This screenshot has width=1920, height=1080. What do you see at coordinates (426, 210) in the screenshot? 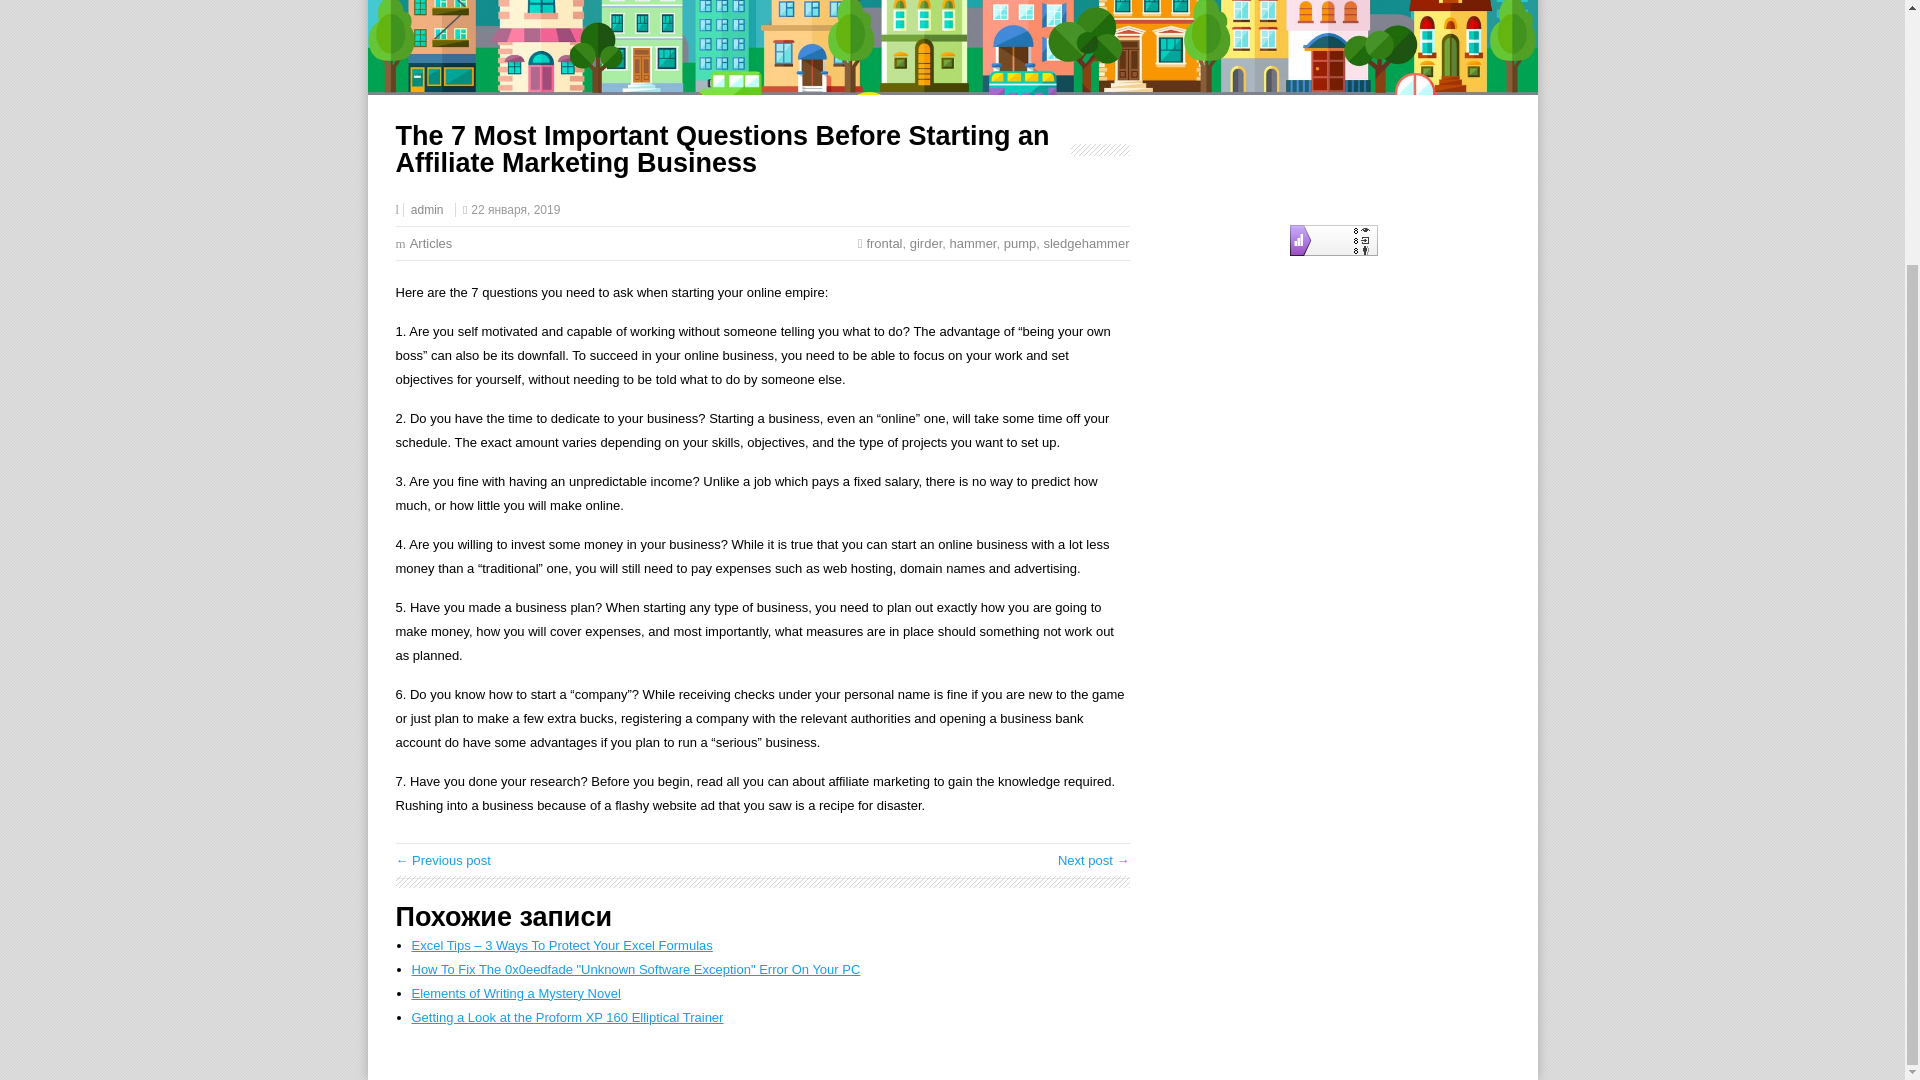
I see `admin` at bounding box center [426, 210].